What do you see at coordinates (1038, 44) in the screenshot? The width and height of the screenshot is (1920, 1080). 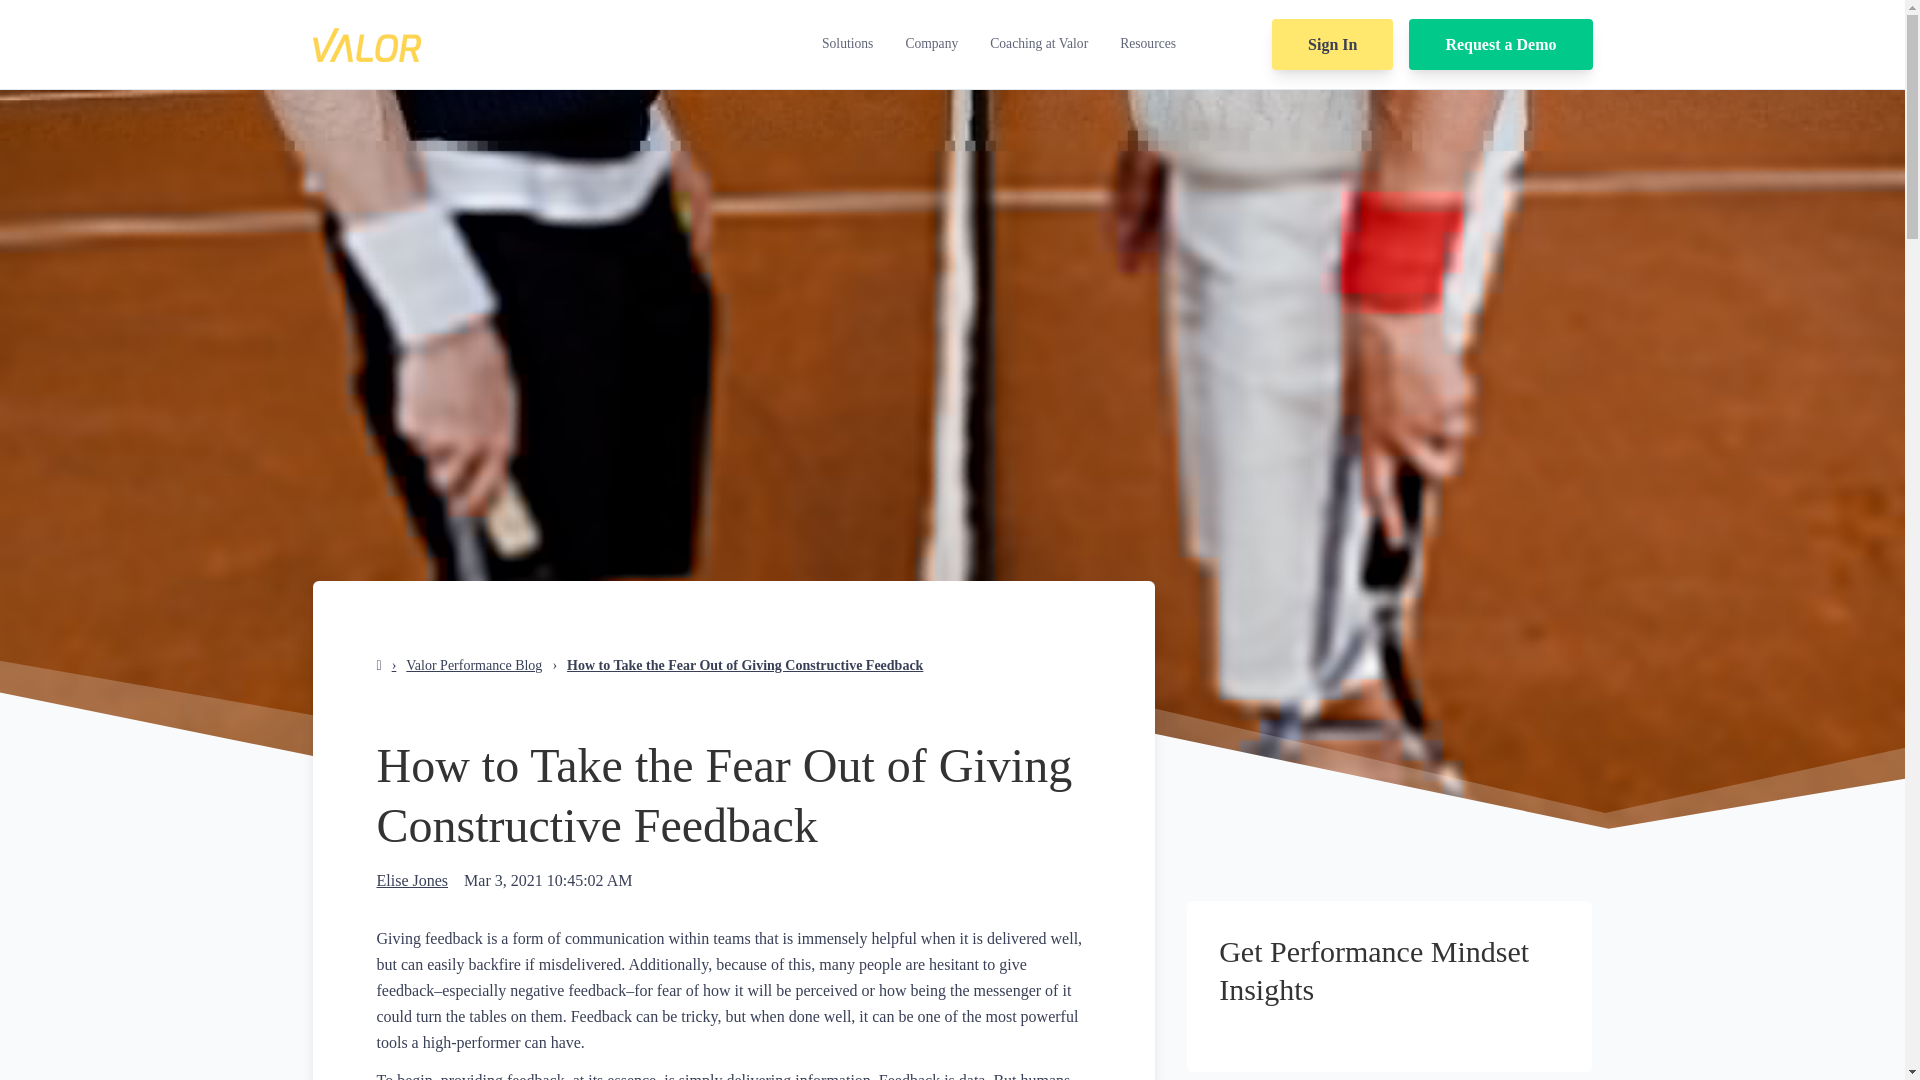 I see `Coaching at Valor` at bounding box center [1038, 44].